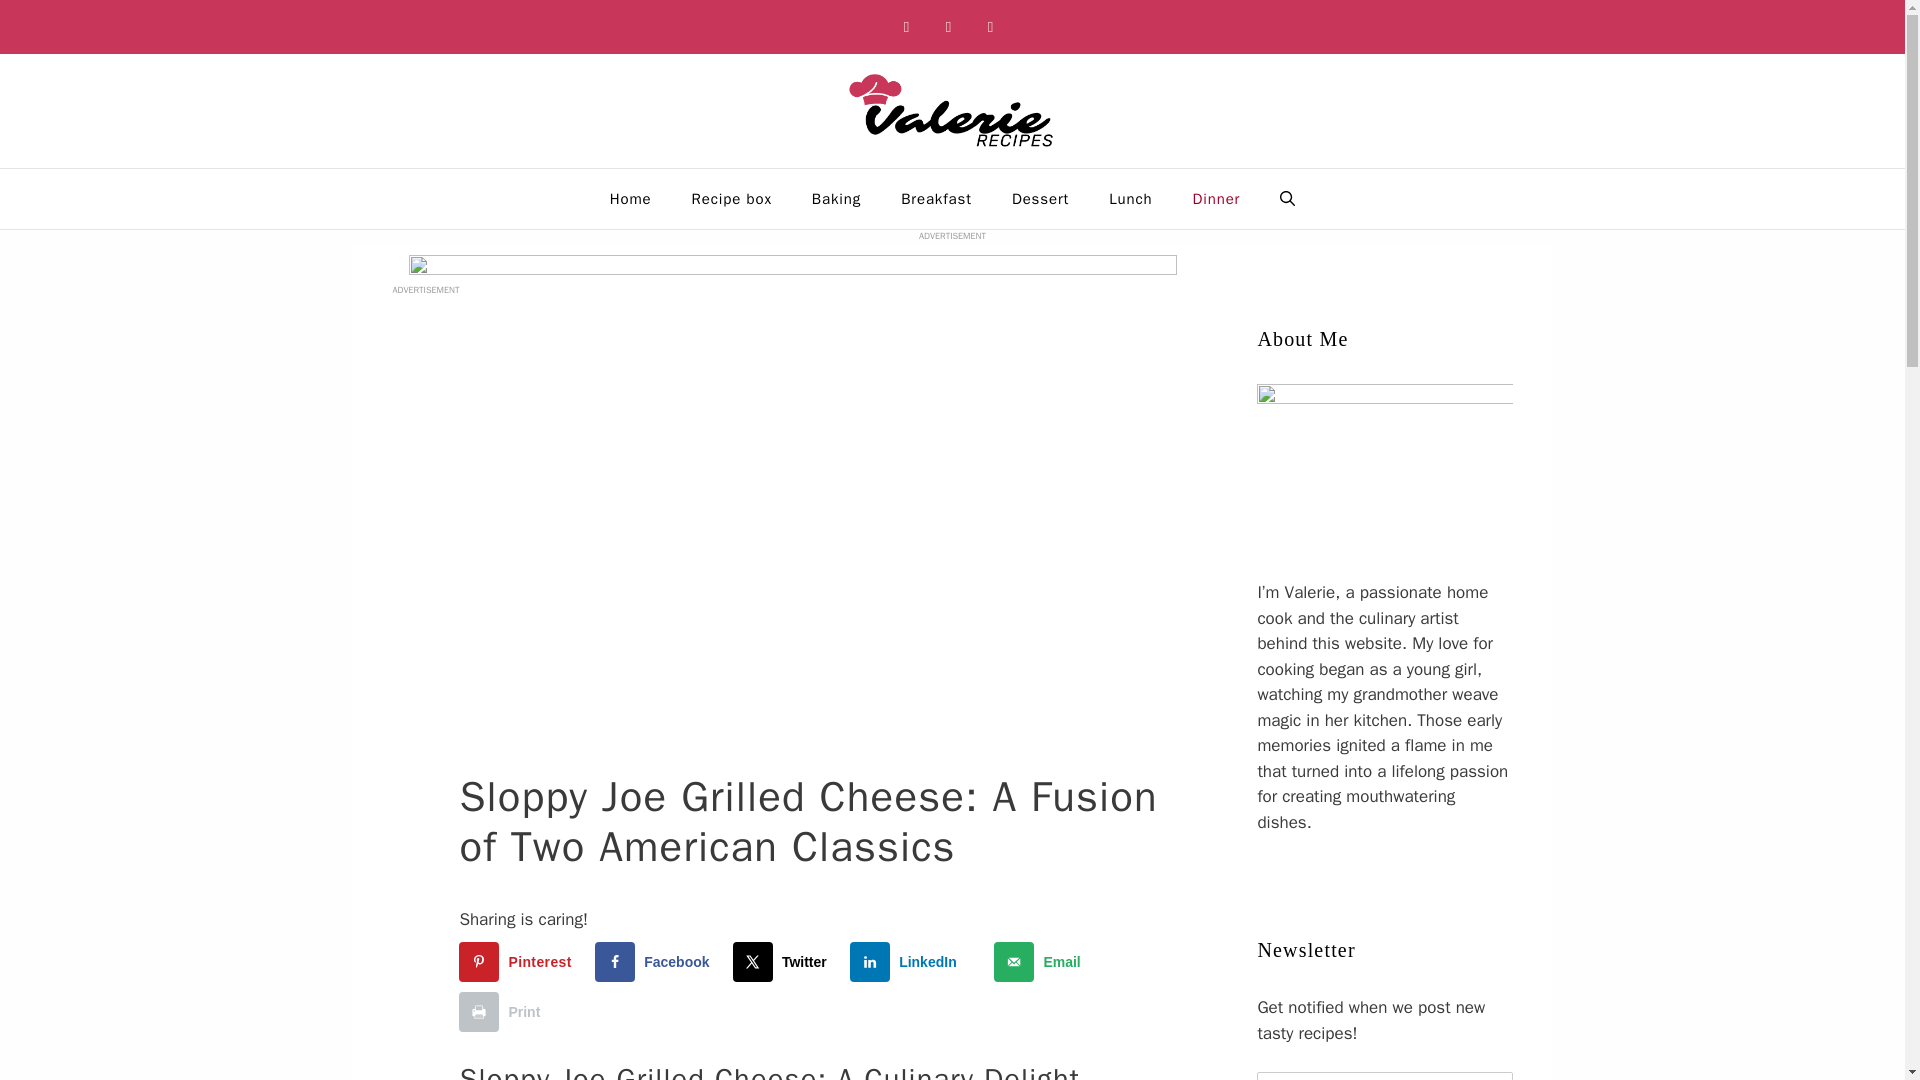 The width and height of the screenshot is (1920, 1080). What do you see at coordinates (1130, 198) in the screenshot?
I see `Lunch` at bounding box center [1130, 198].